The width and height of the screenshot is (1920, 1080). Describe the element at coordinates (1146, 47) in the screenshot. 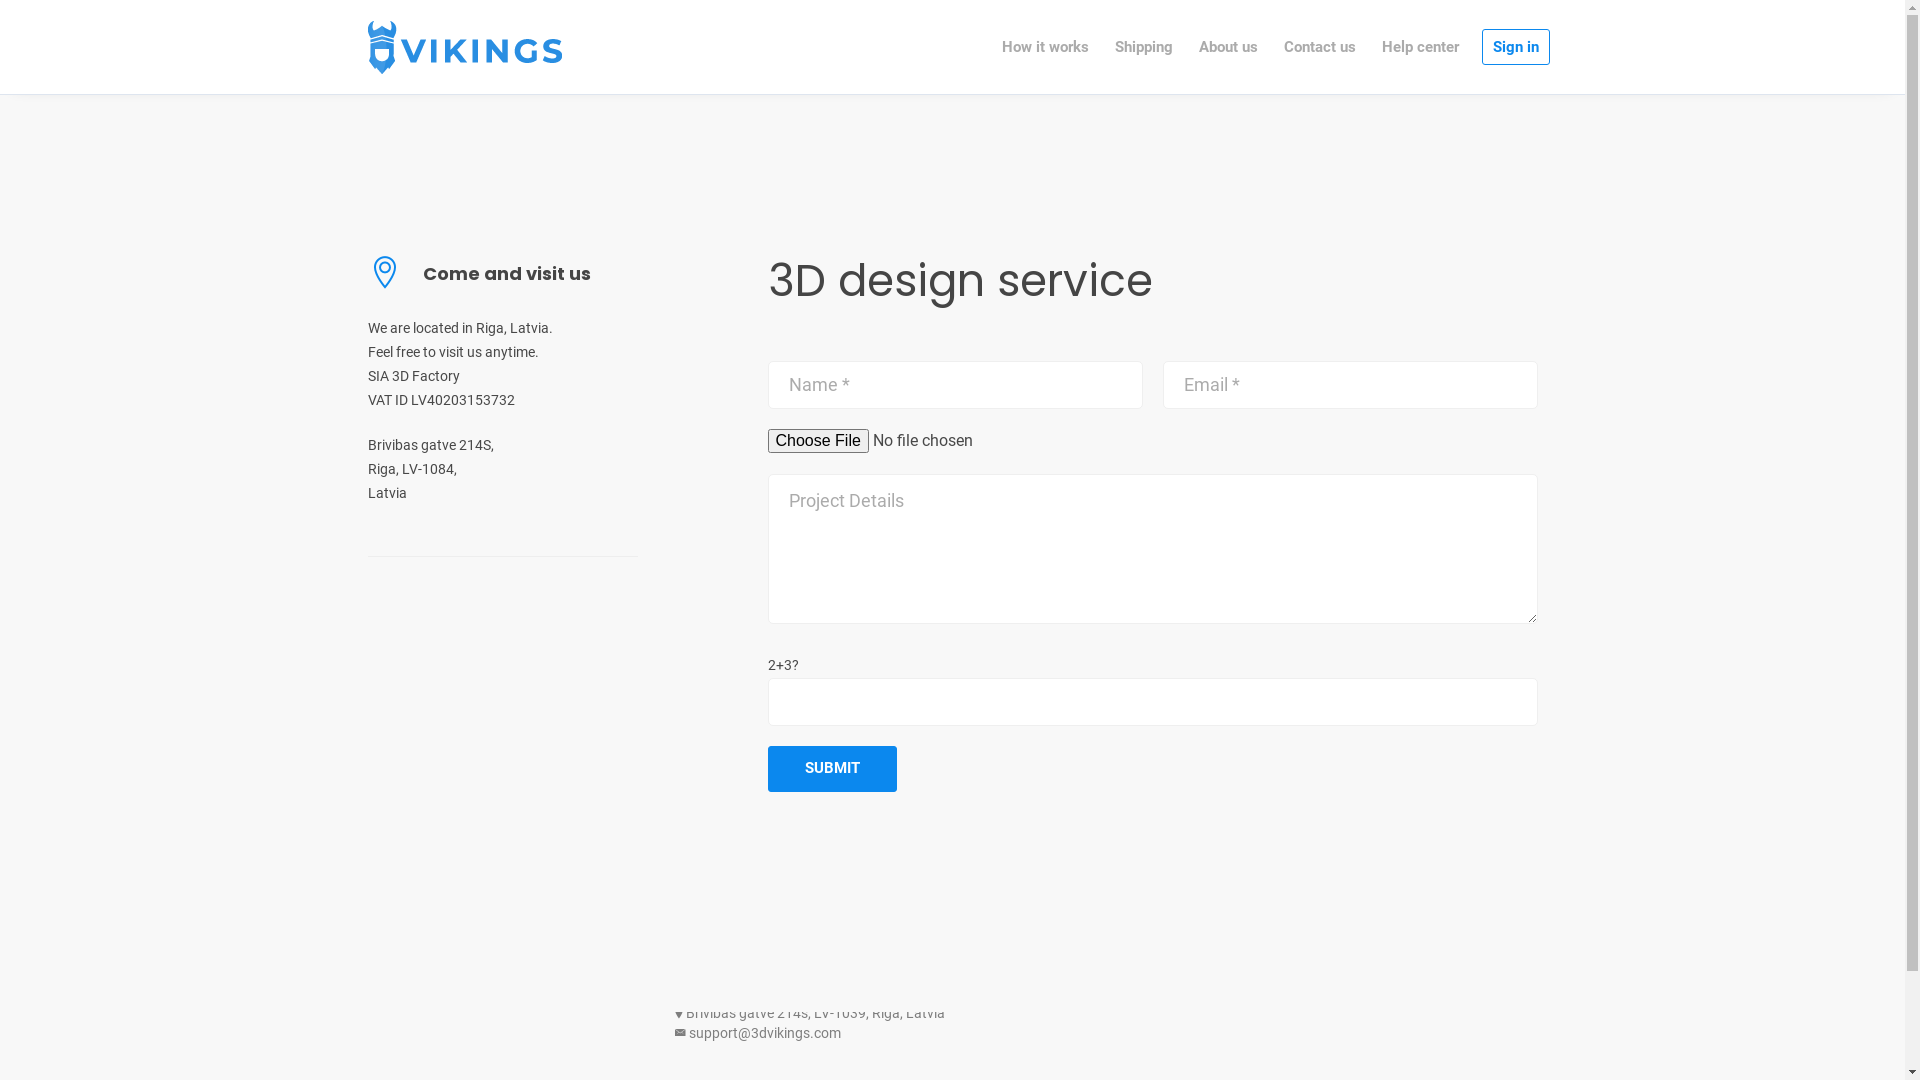

I see `Shipping` at that location.